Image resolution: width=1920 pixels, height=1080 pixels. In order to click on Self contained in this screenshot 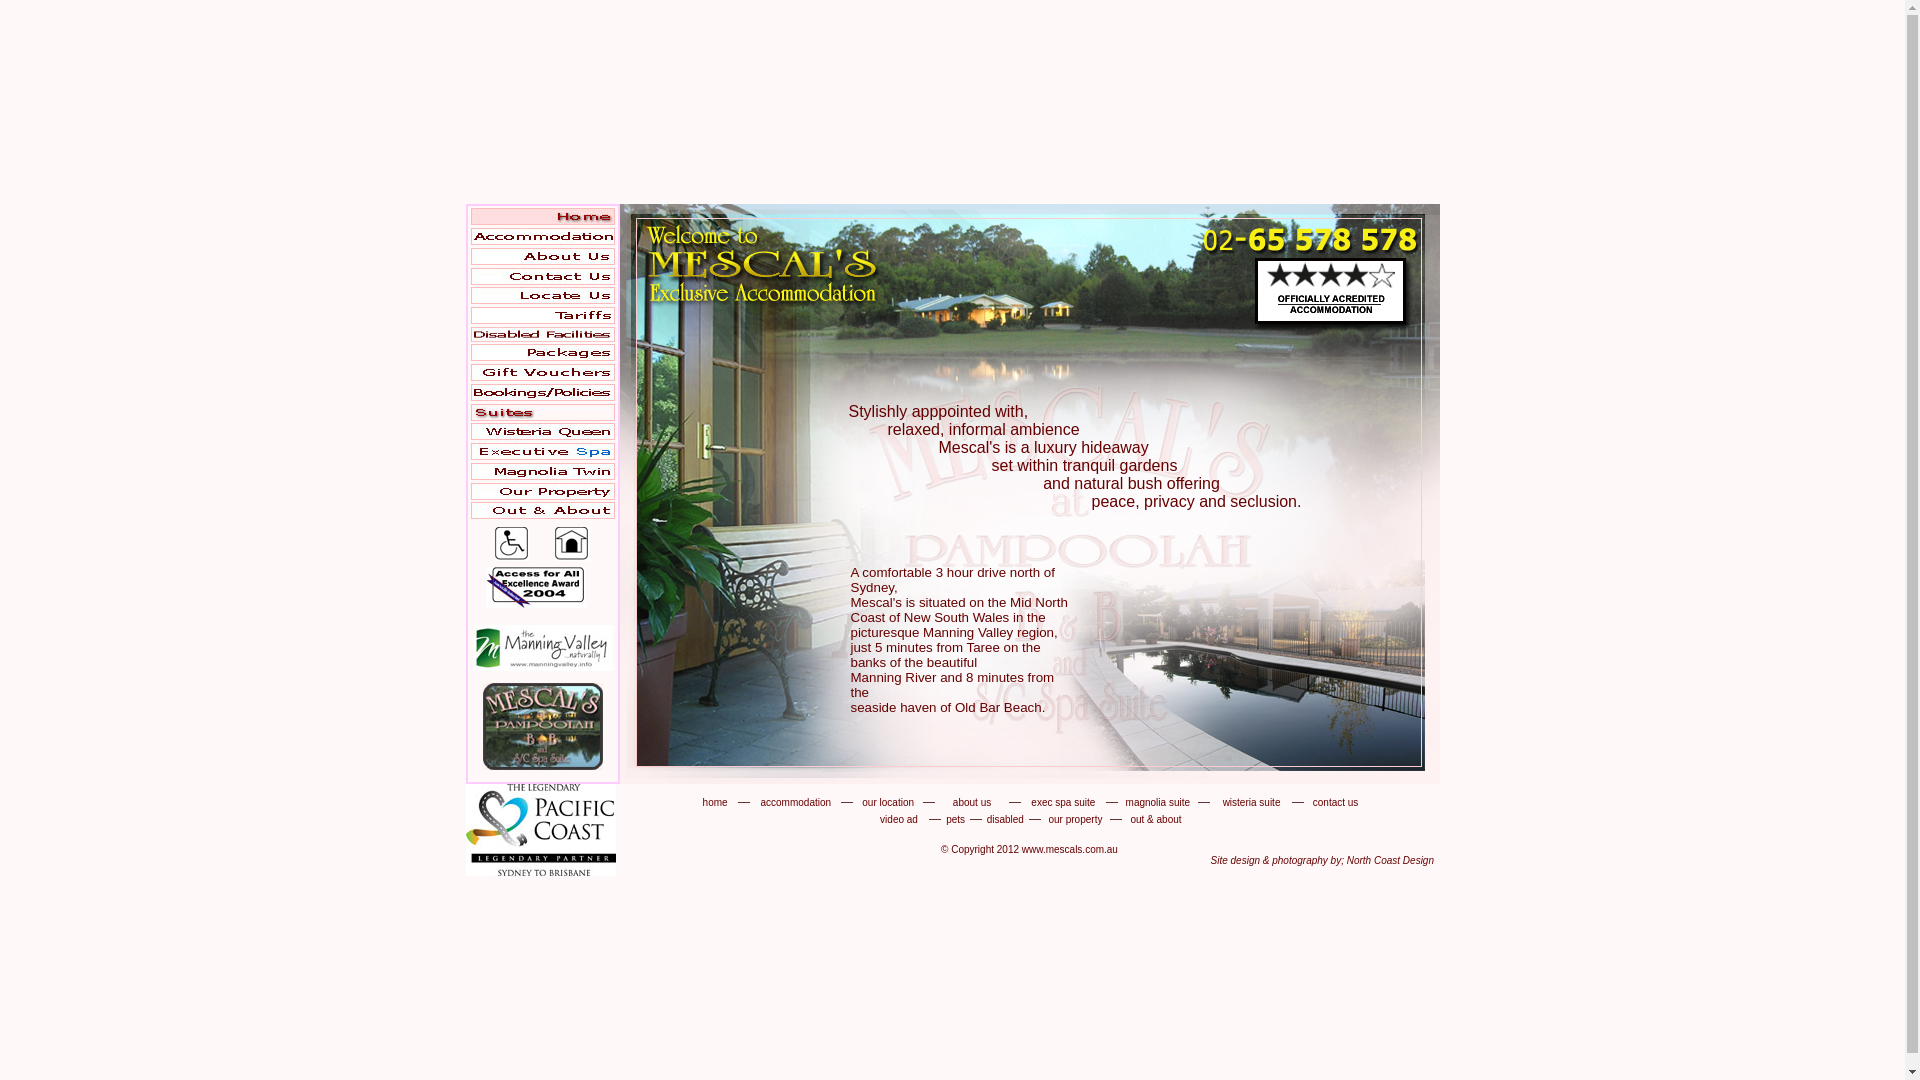, I will do `click(542, 456)`.